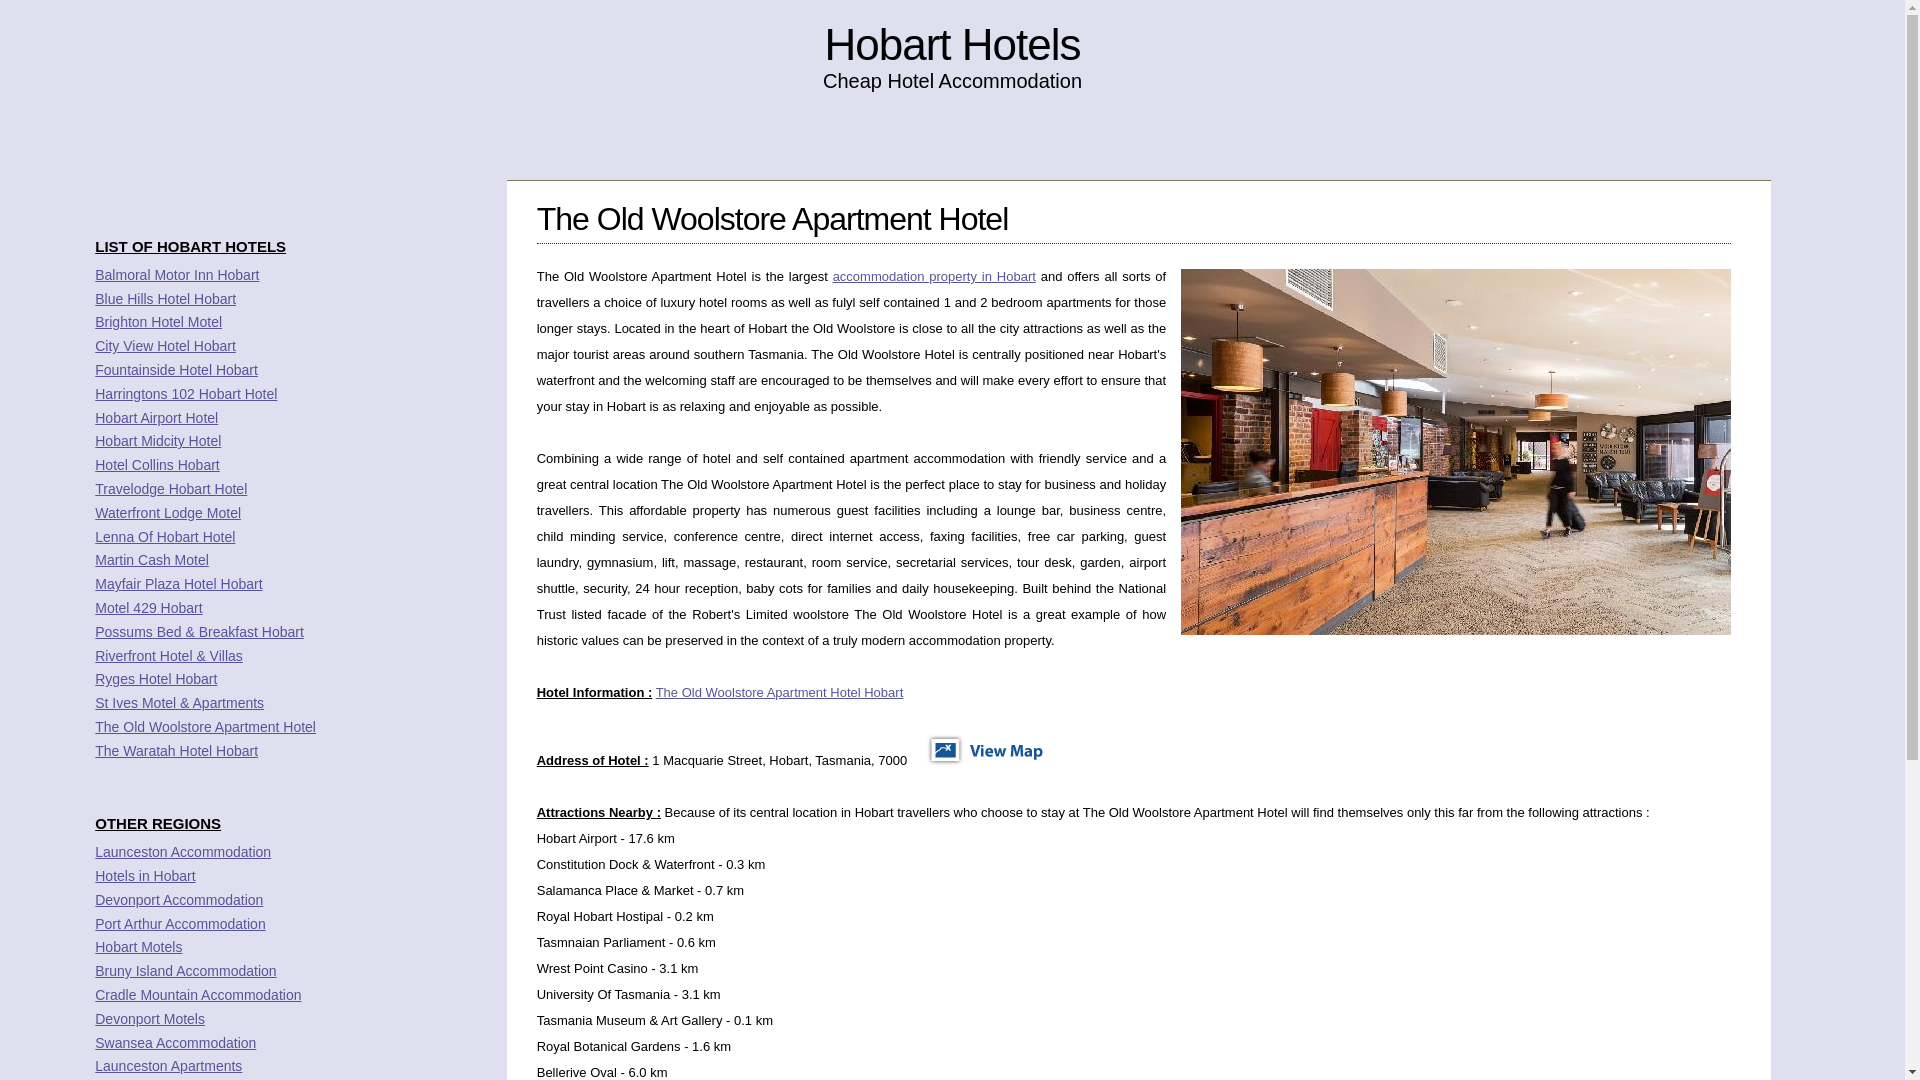  Describe the element at coordinates (176, 274) in the screenshot. I see `Balmoral Motor Inn Hobart` at that location.